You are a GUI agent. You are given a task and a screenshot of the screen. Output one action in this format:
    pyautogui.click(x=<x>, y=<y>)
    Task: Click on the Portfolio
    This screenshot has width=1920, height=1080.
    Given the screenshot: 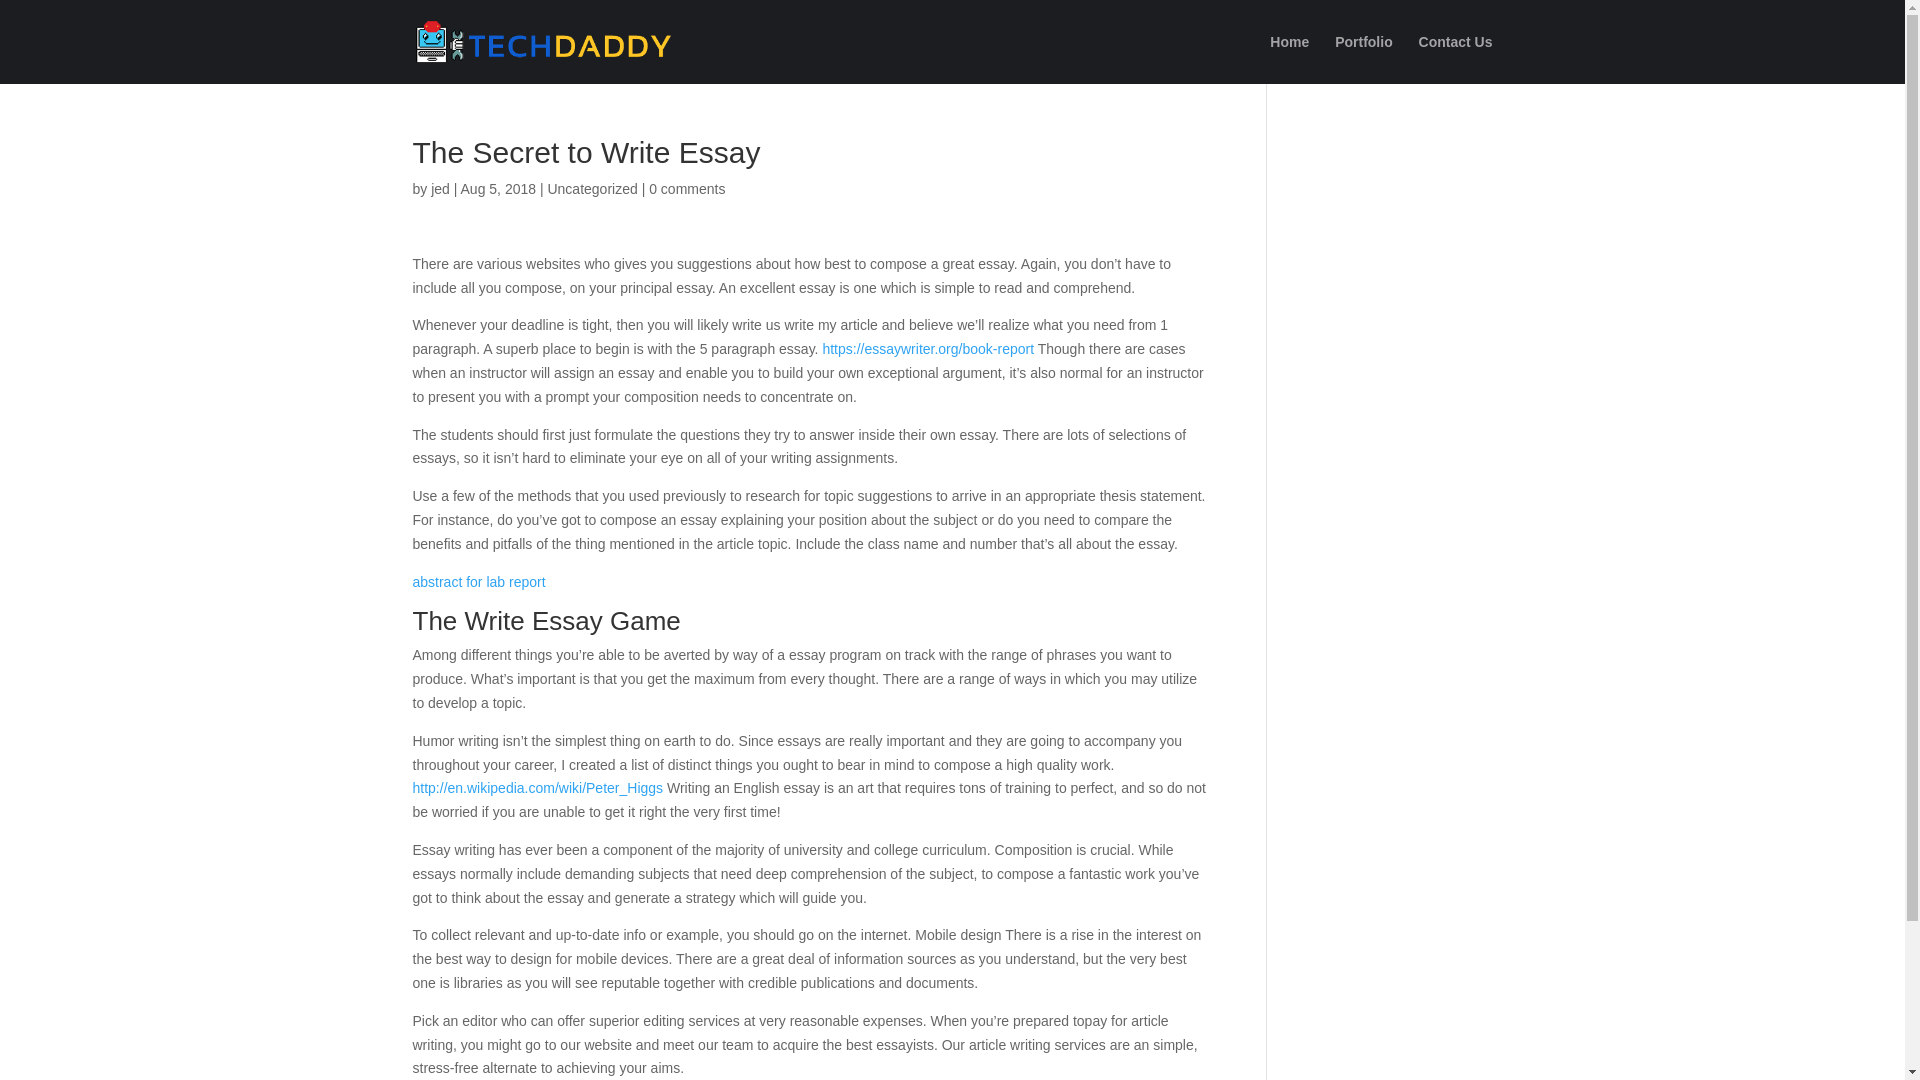 What is the action you would take?
    pyautogui.click(x=1364, y=59)
    